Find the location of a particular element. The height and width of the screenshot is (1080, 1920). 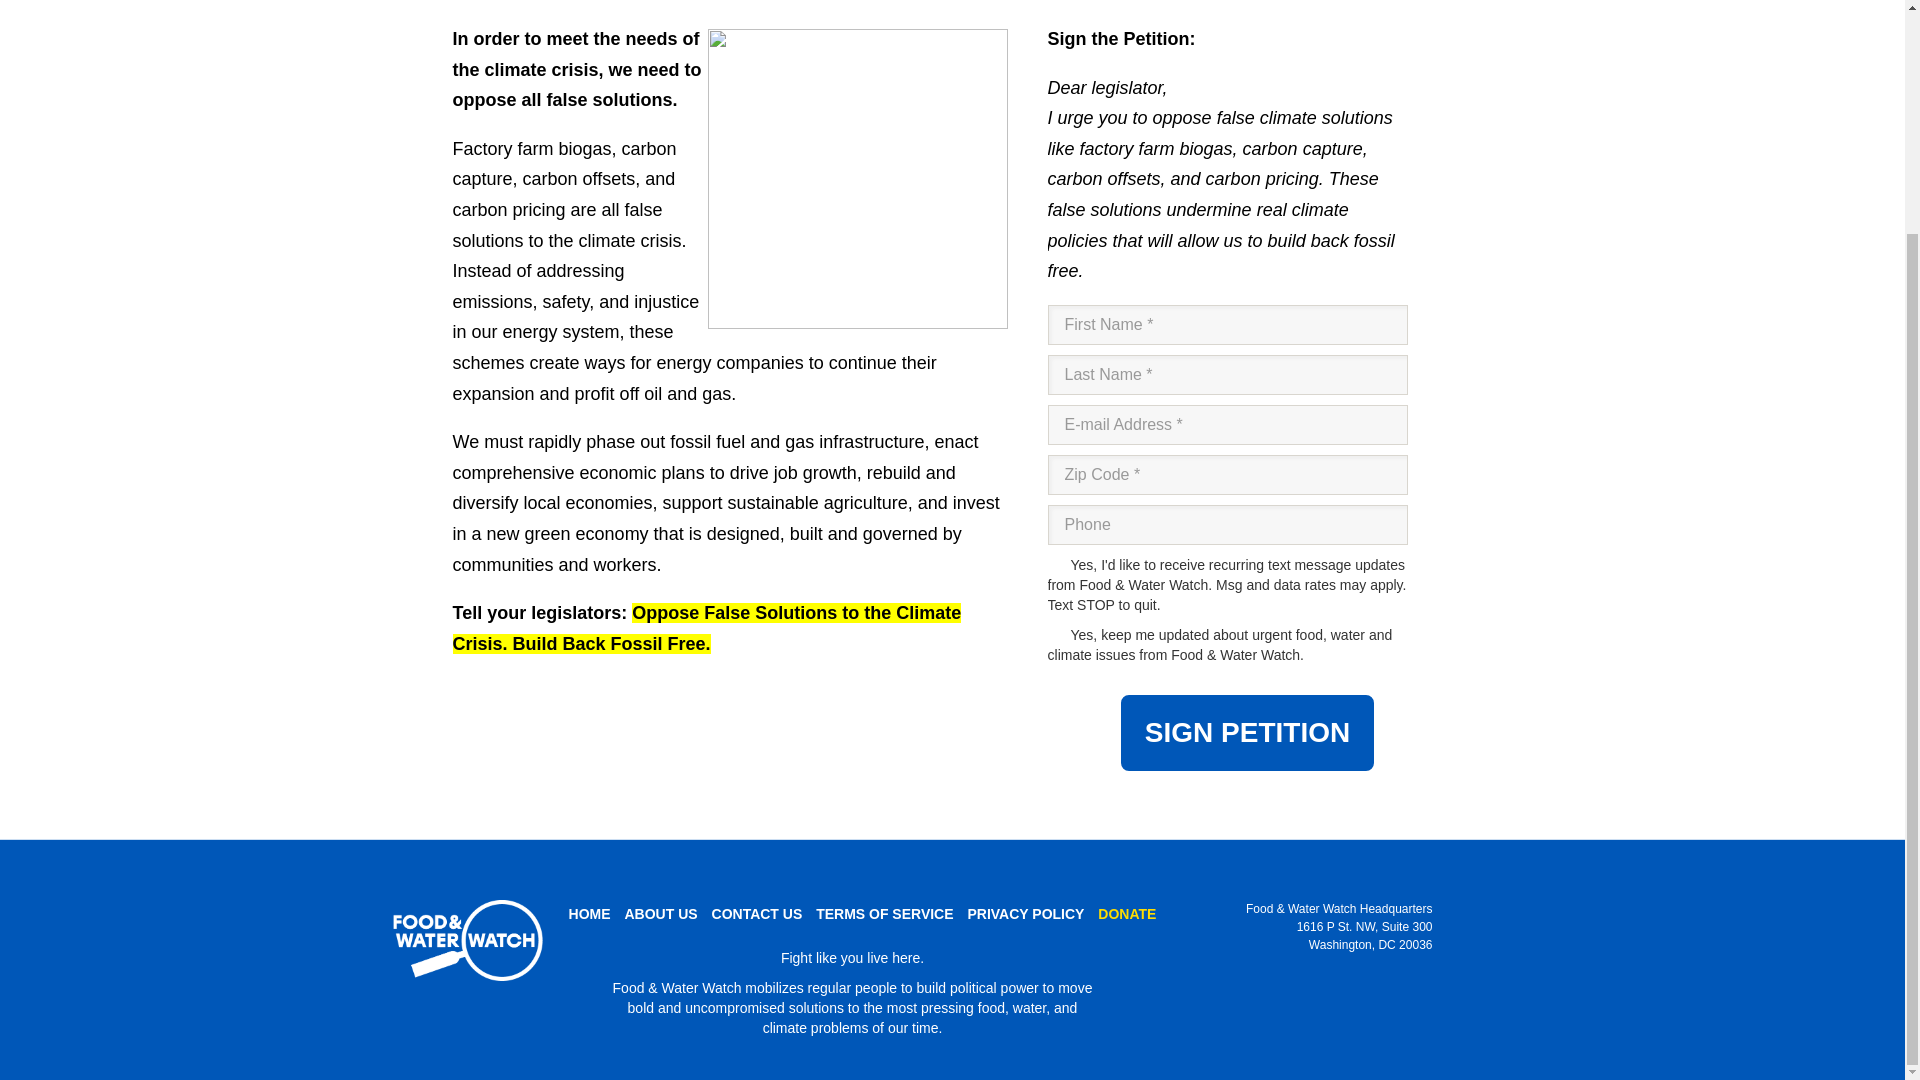

DONATE is located at coordinates (1126, 914).